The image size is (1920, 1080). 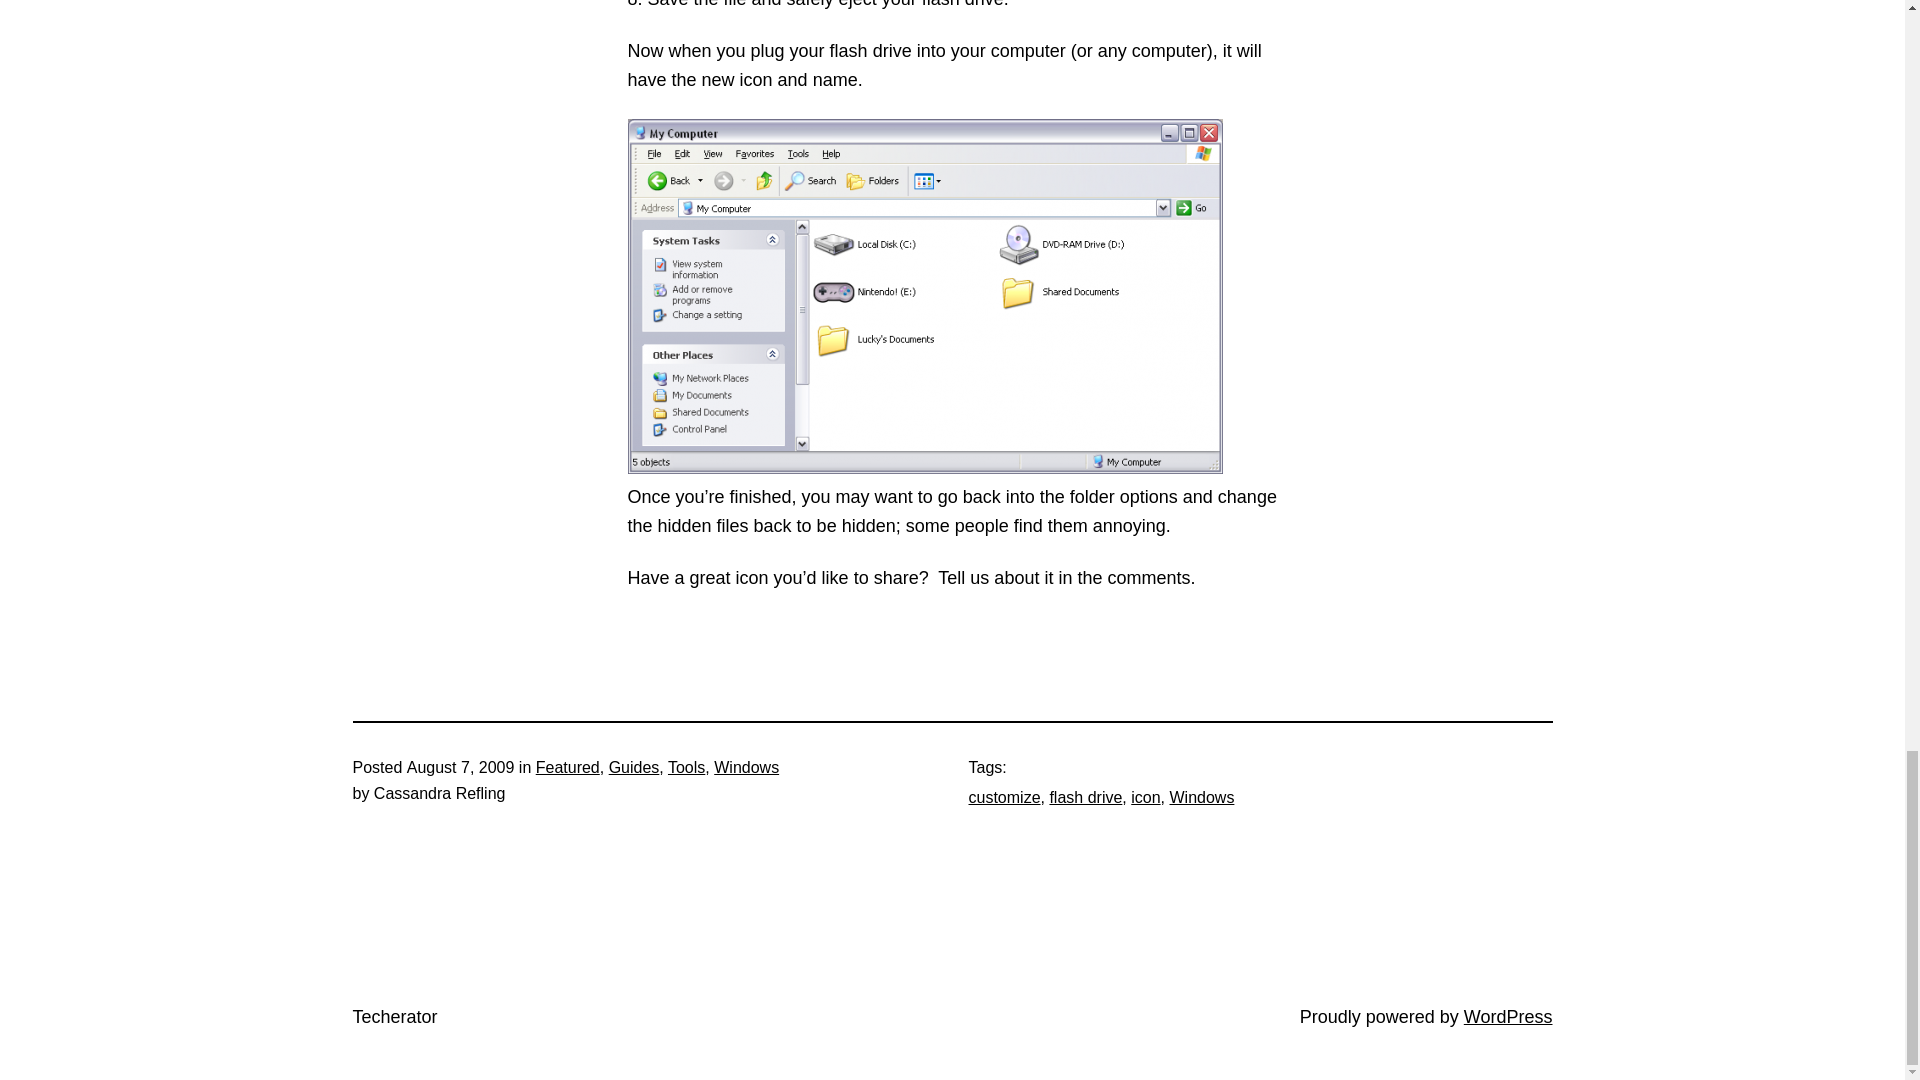 I want to click on Windows, so click(x=746, y=768).